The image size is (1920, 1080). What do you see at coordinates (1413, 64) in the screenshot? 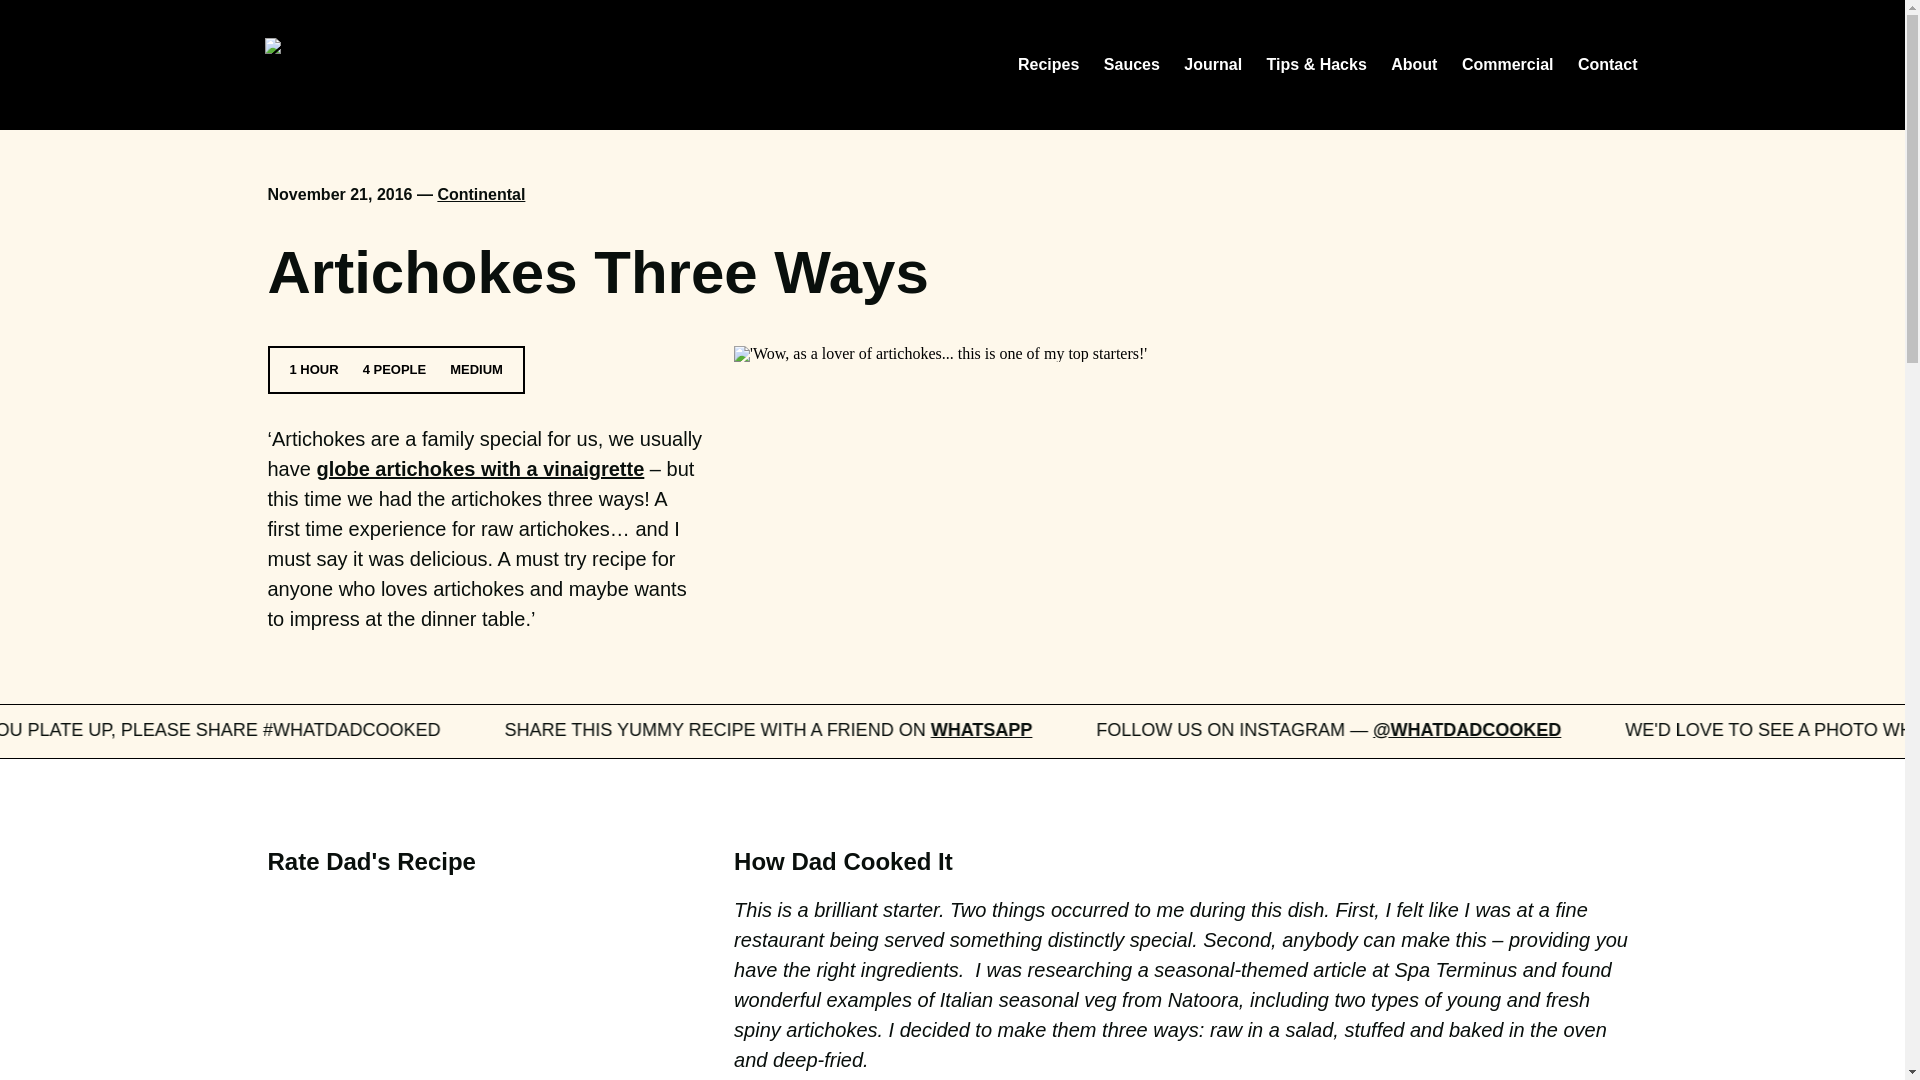
I see `About` at bounding box center [1413, 64].